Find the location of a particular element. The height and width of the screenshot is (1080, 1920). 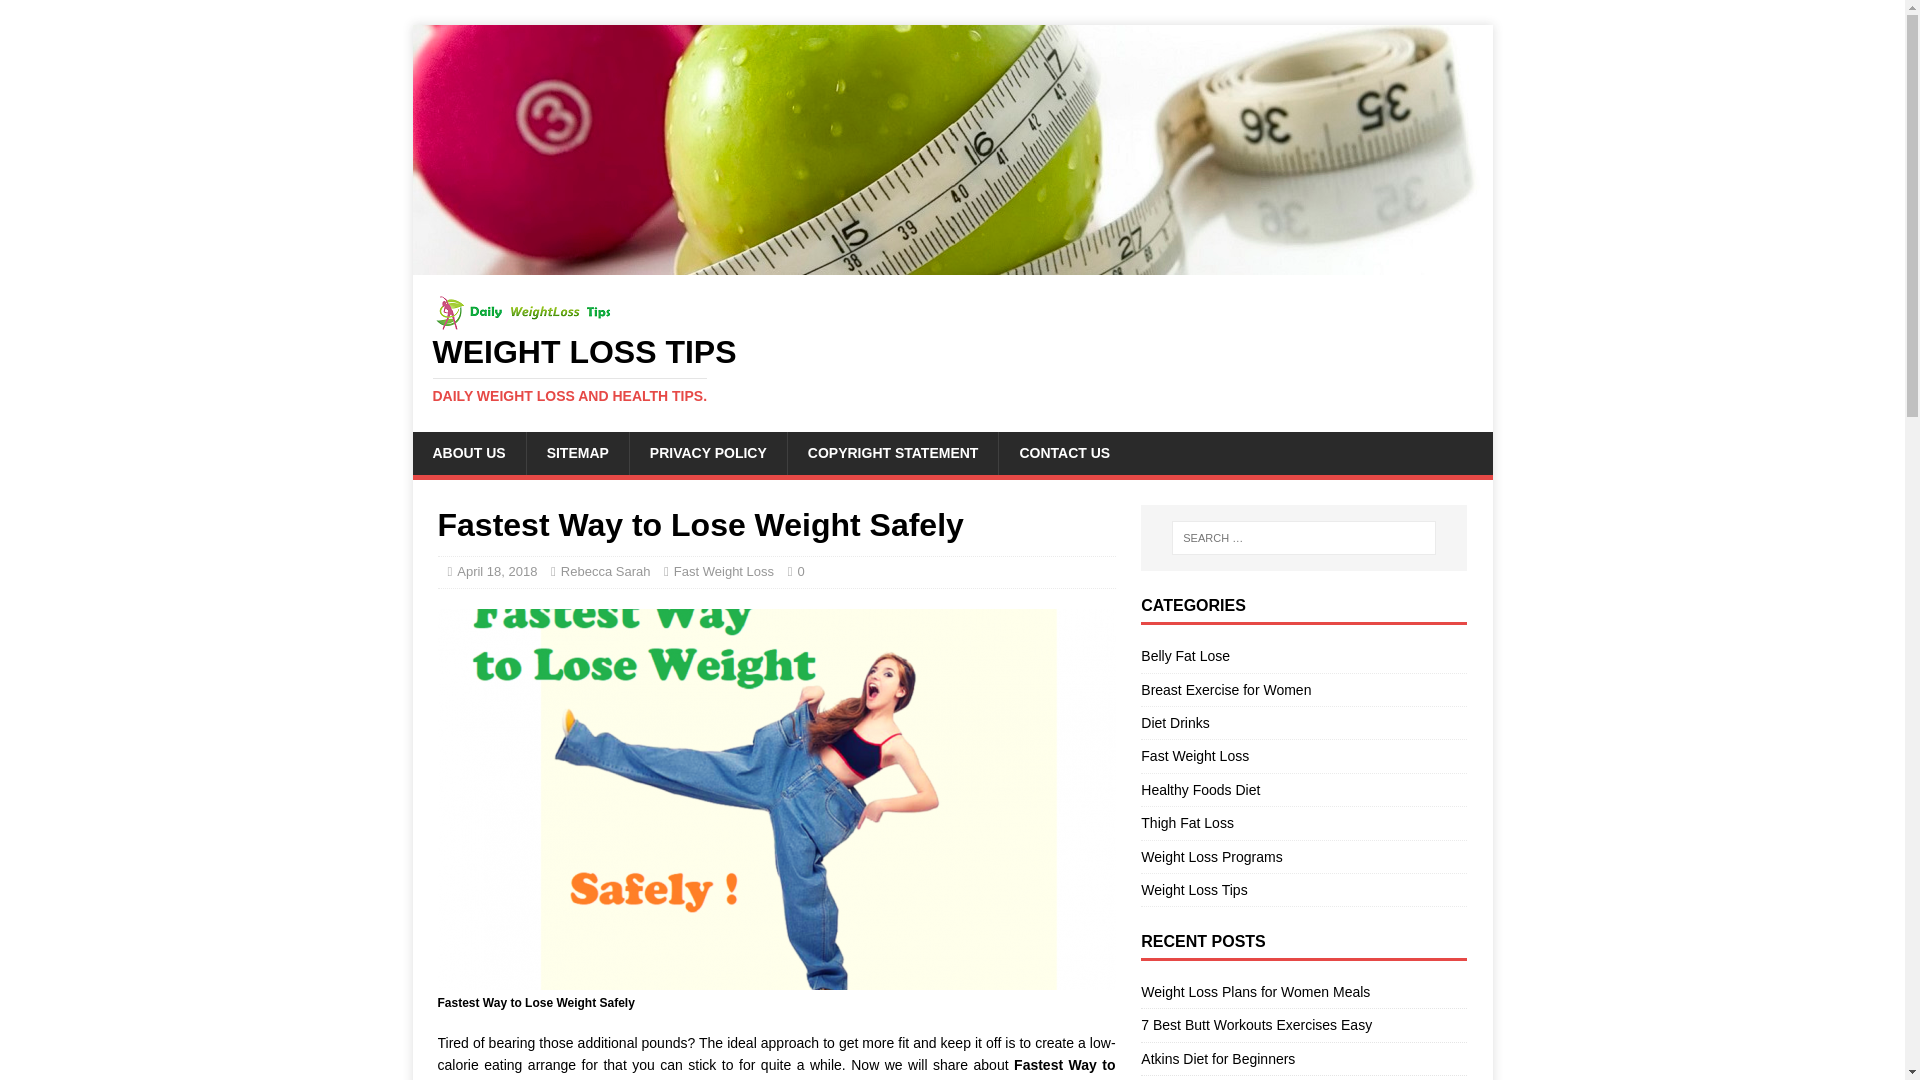

Weight Loss Tips is located at coordinates (723, 570).